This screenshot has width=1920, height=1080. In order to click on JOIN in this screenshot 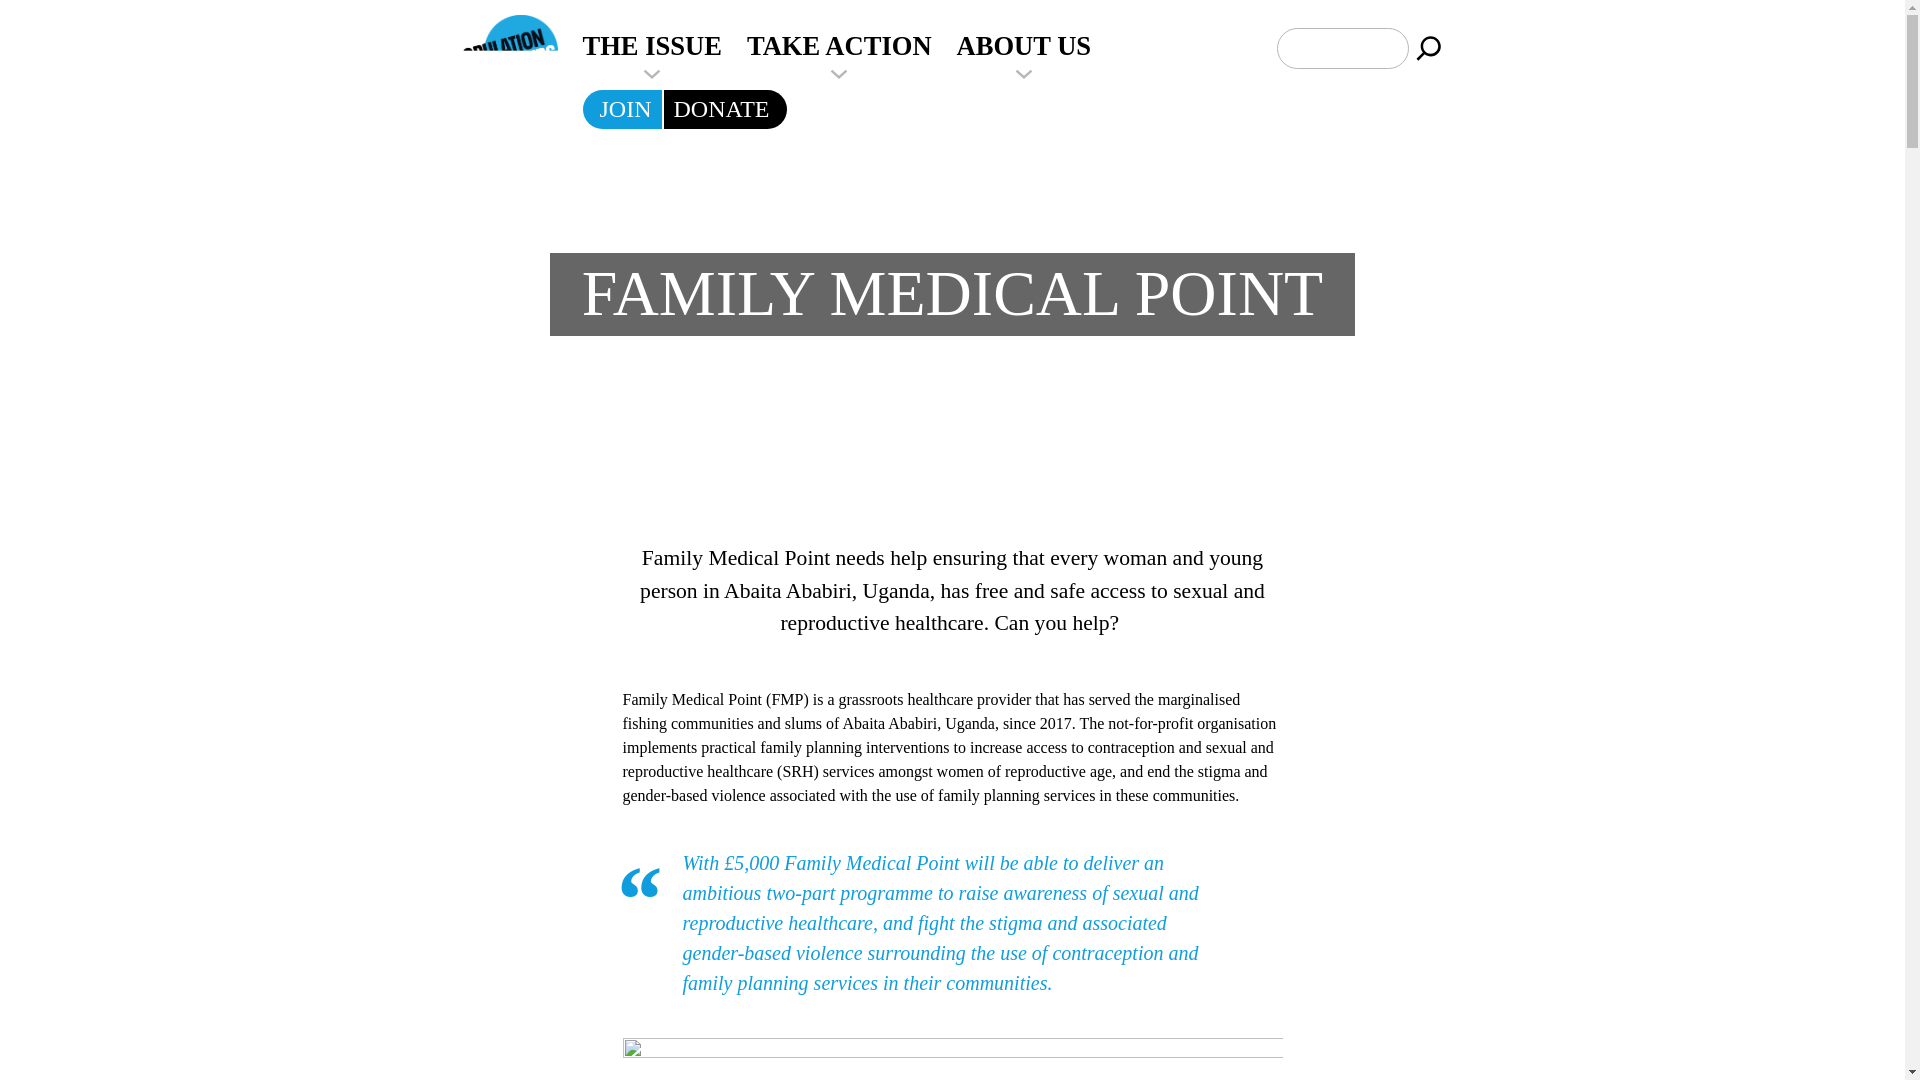, I will do `click(626, 110)`.